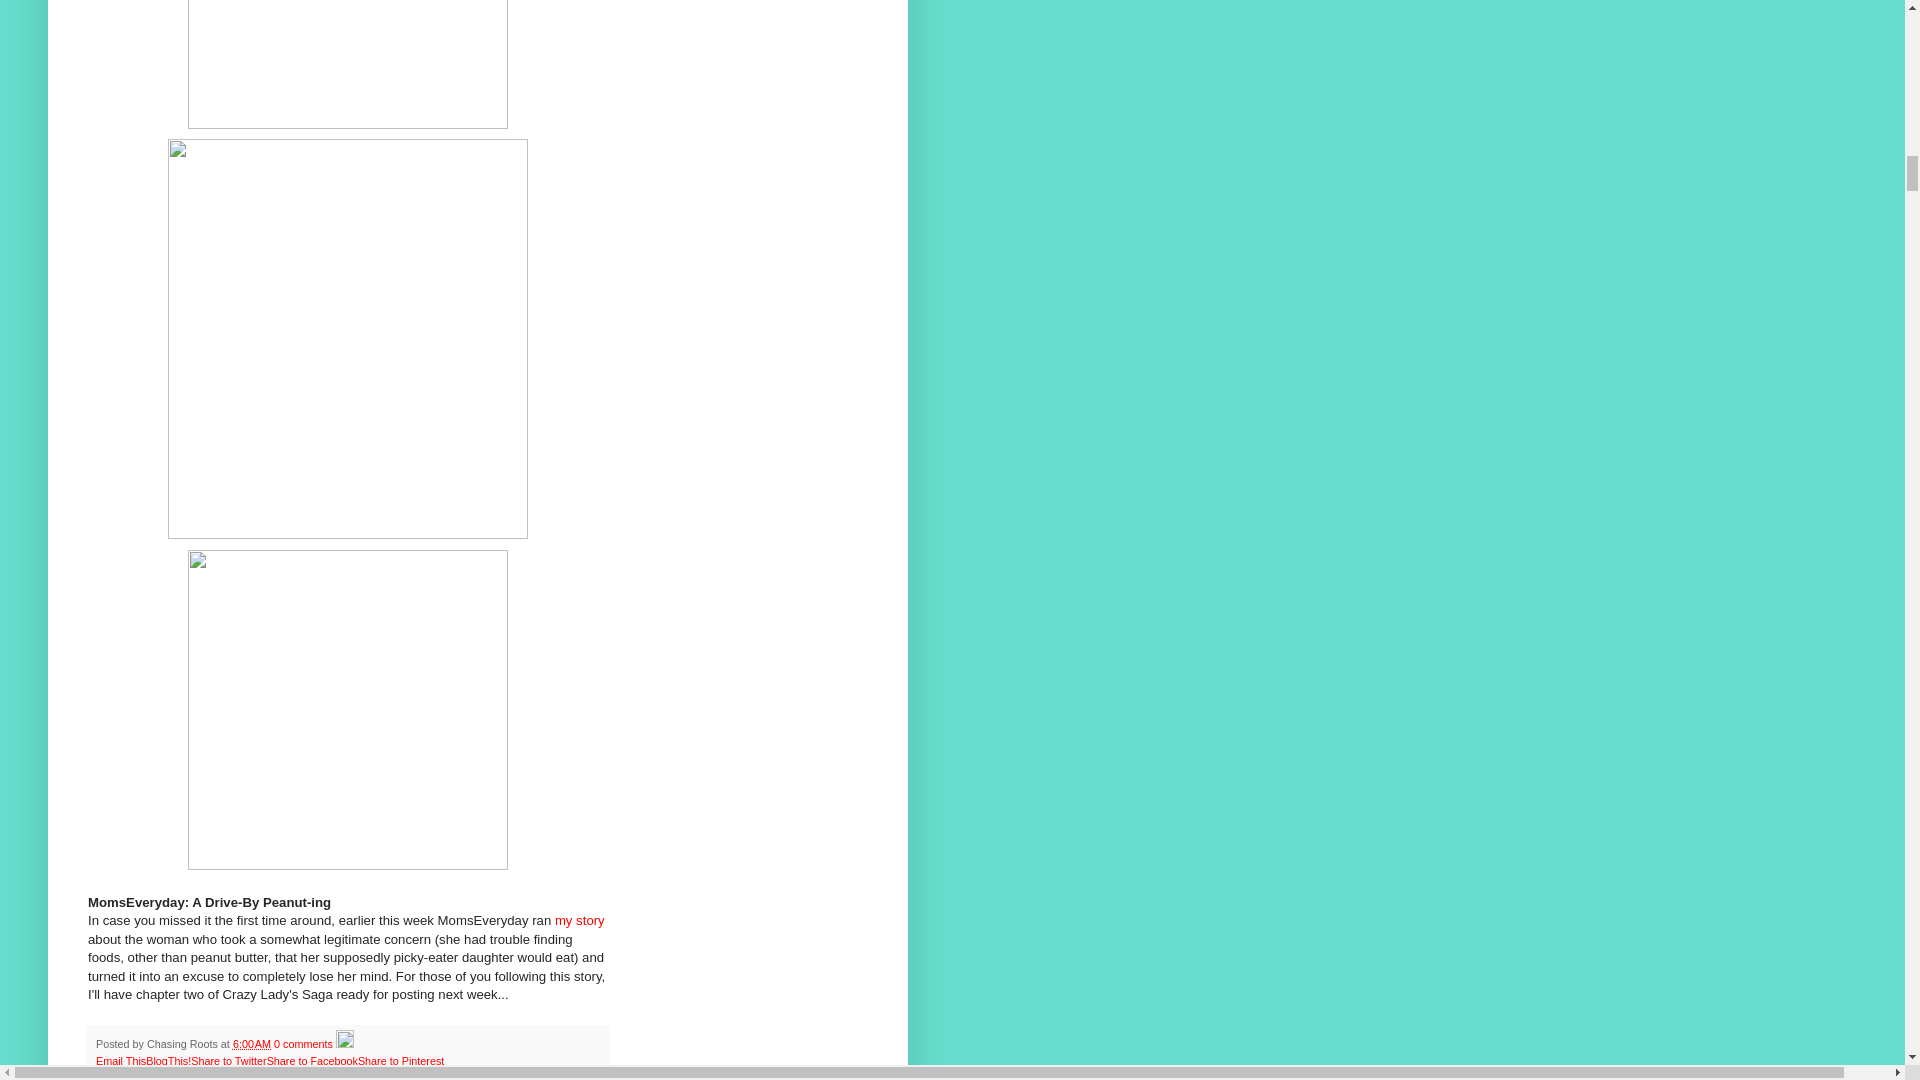 The width and height of the screenshot is (1920, 1080). What do you see at coordinates (251, 1043) in the screenshot?
I see `permanent link` at bounding box center [251, 1043].